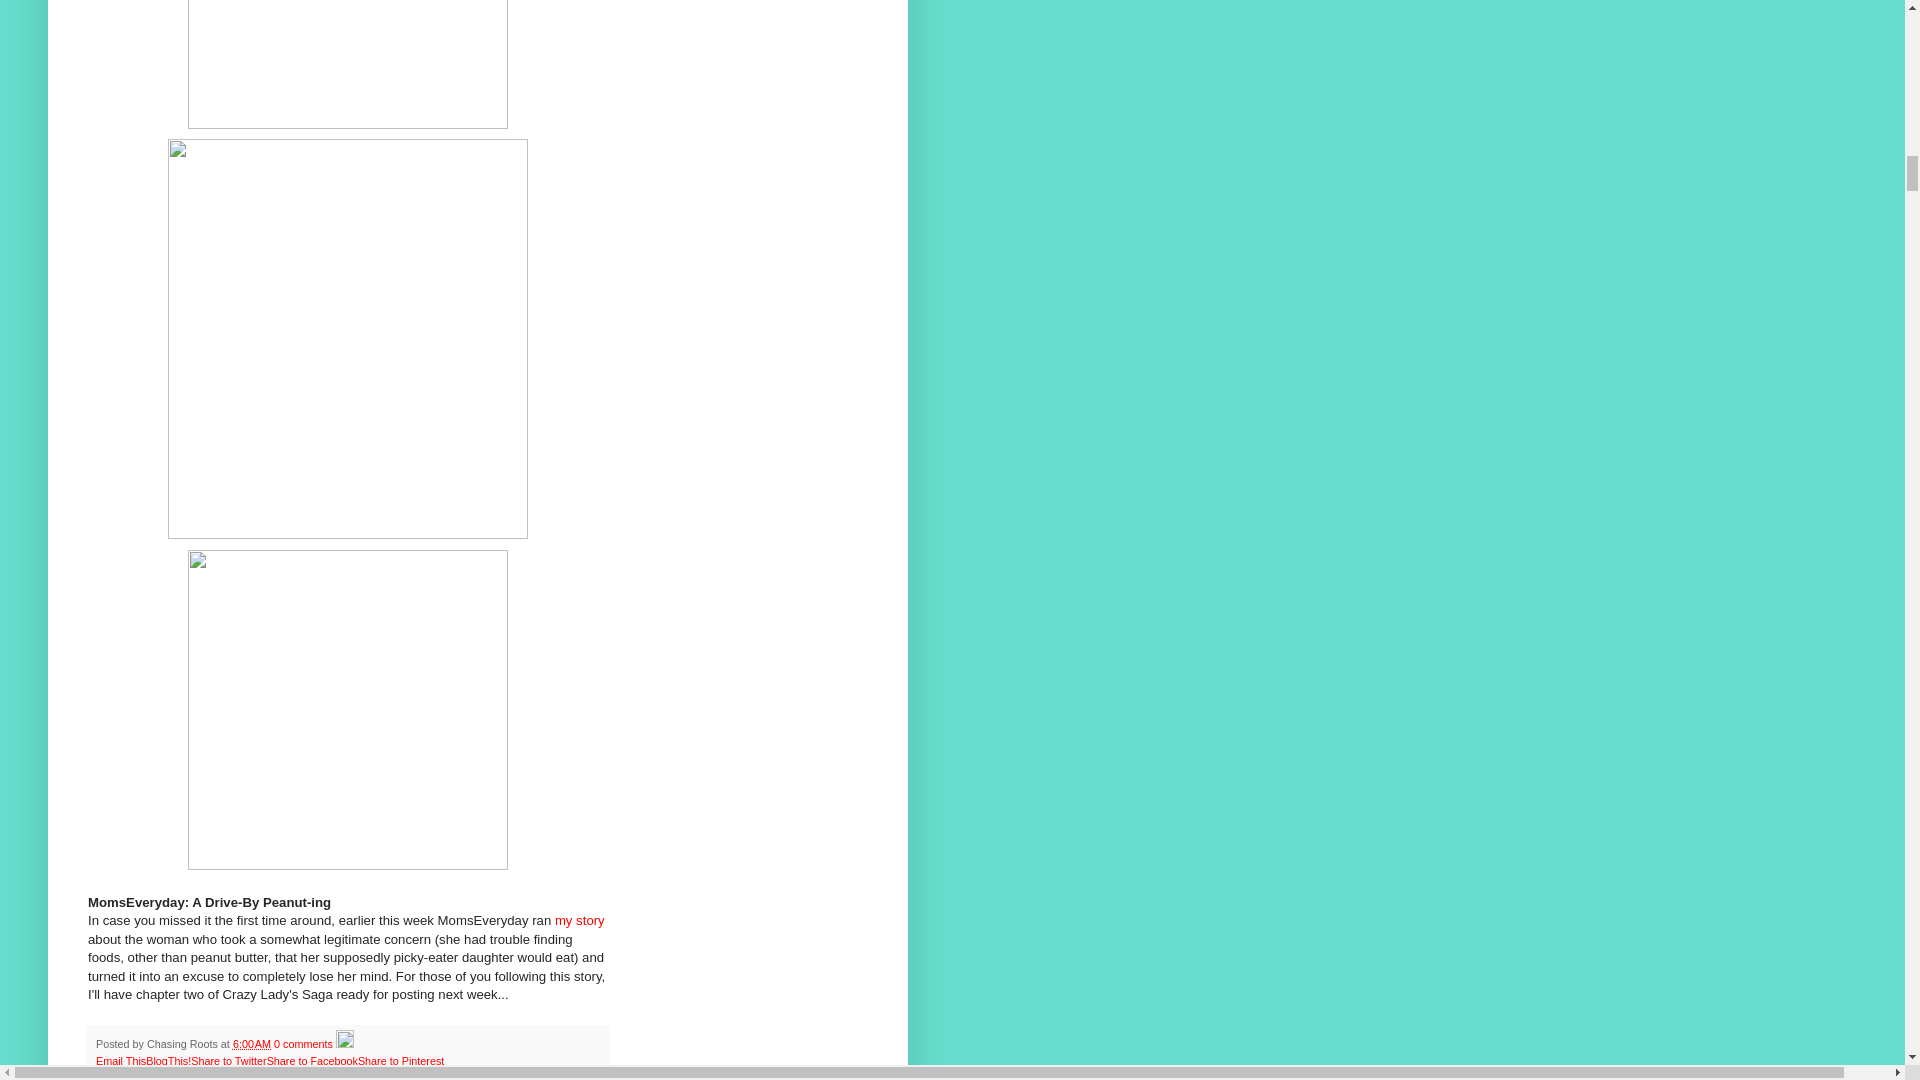 The width and height of the screenshot is (1920, 1080). What do you see at coordinates (251, 1043) in the screenshot?
I see `permanent link` at bounding box center [251, 1043].